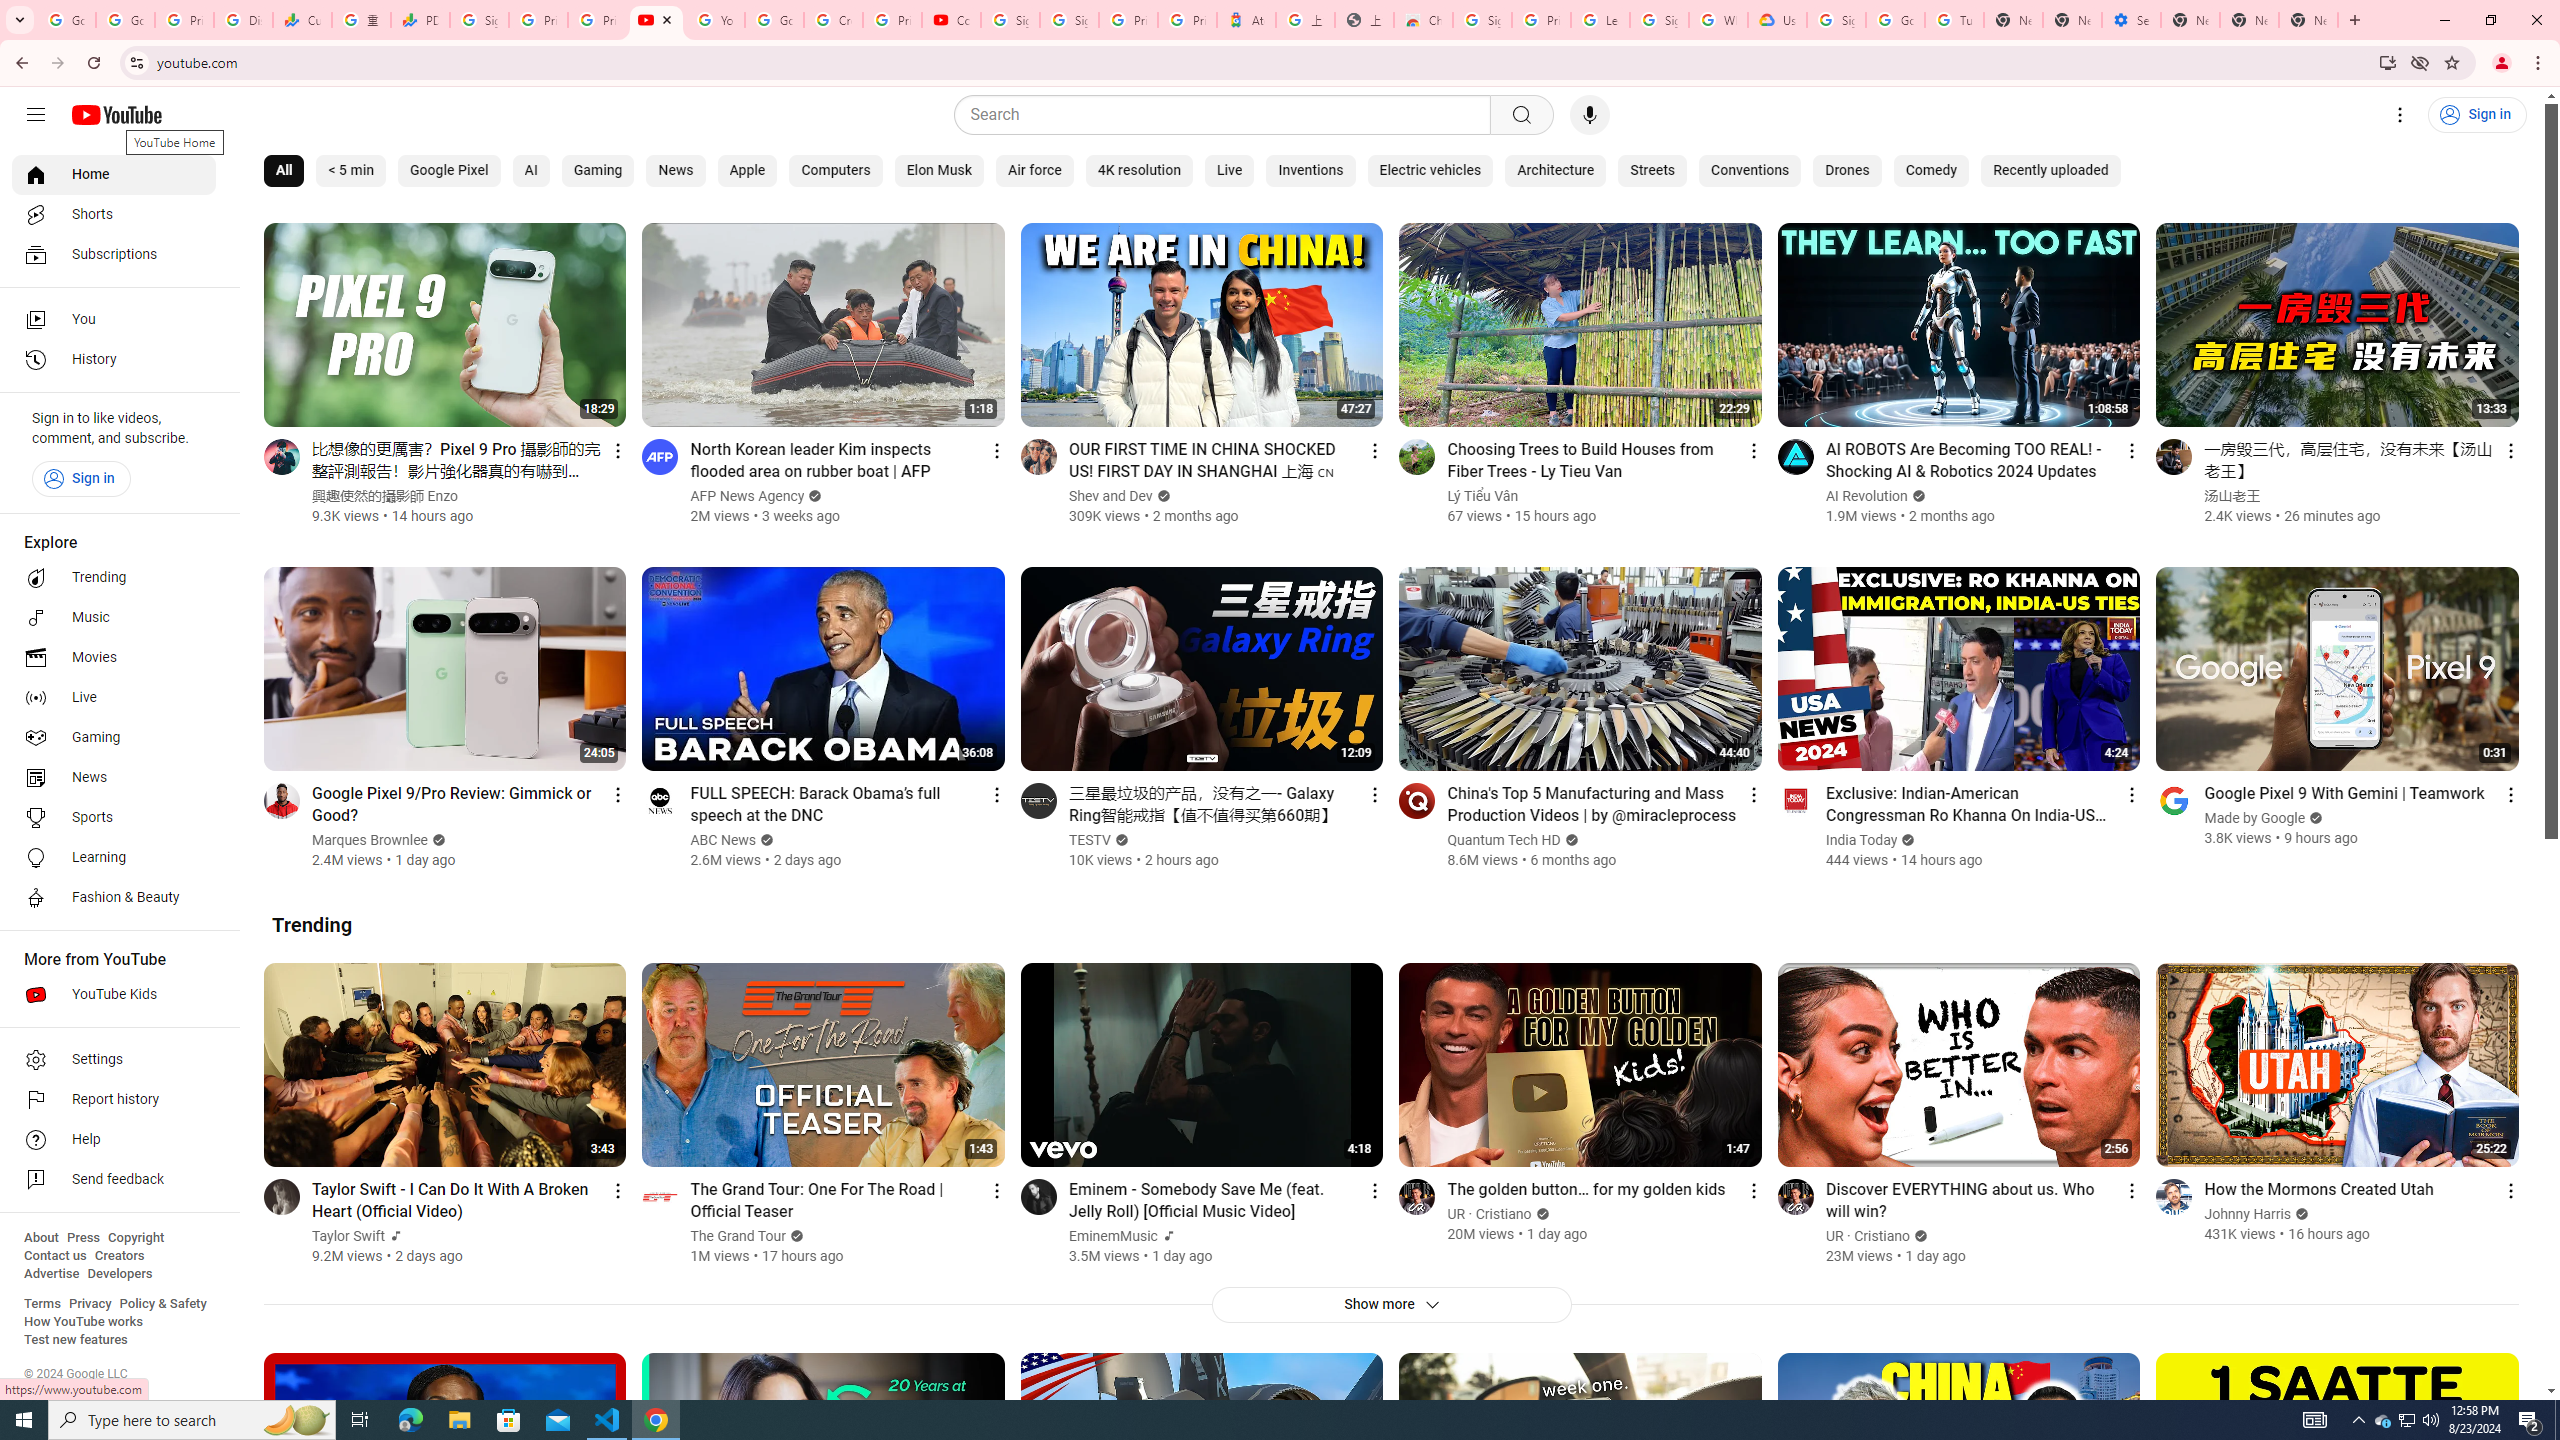 This screenshot has height=1440, width=2560. Describe the element at coordinates (114, 698) in the screenshot. I see `Live` at that location.